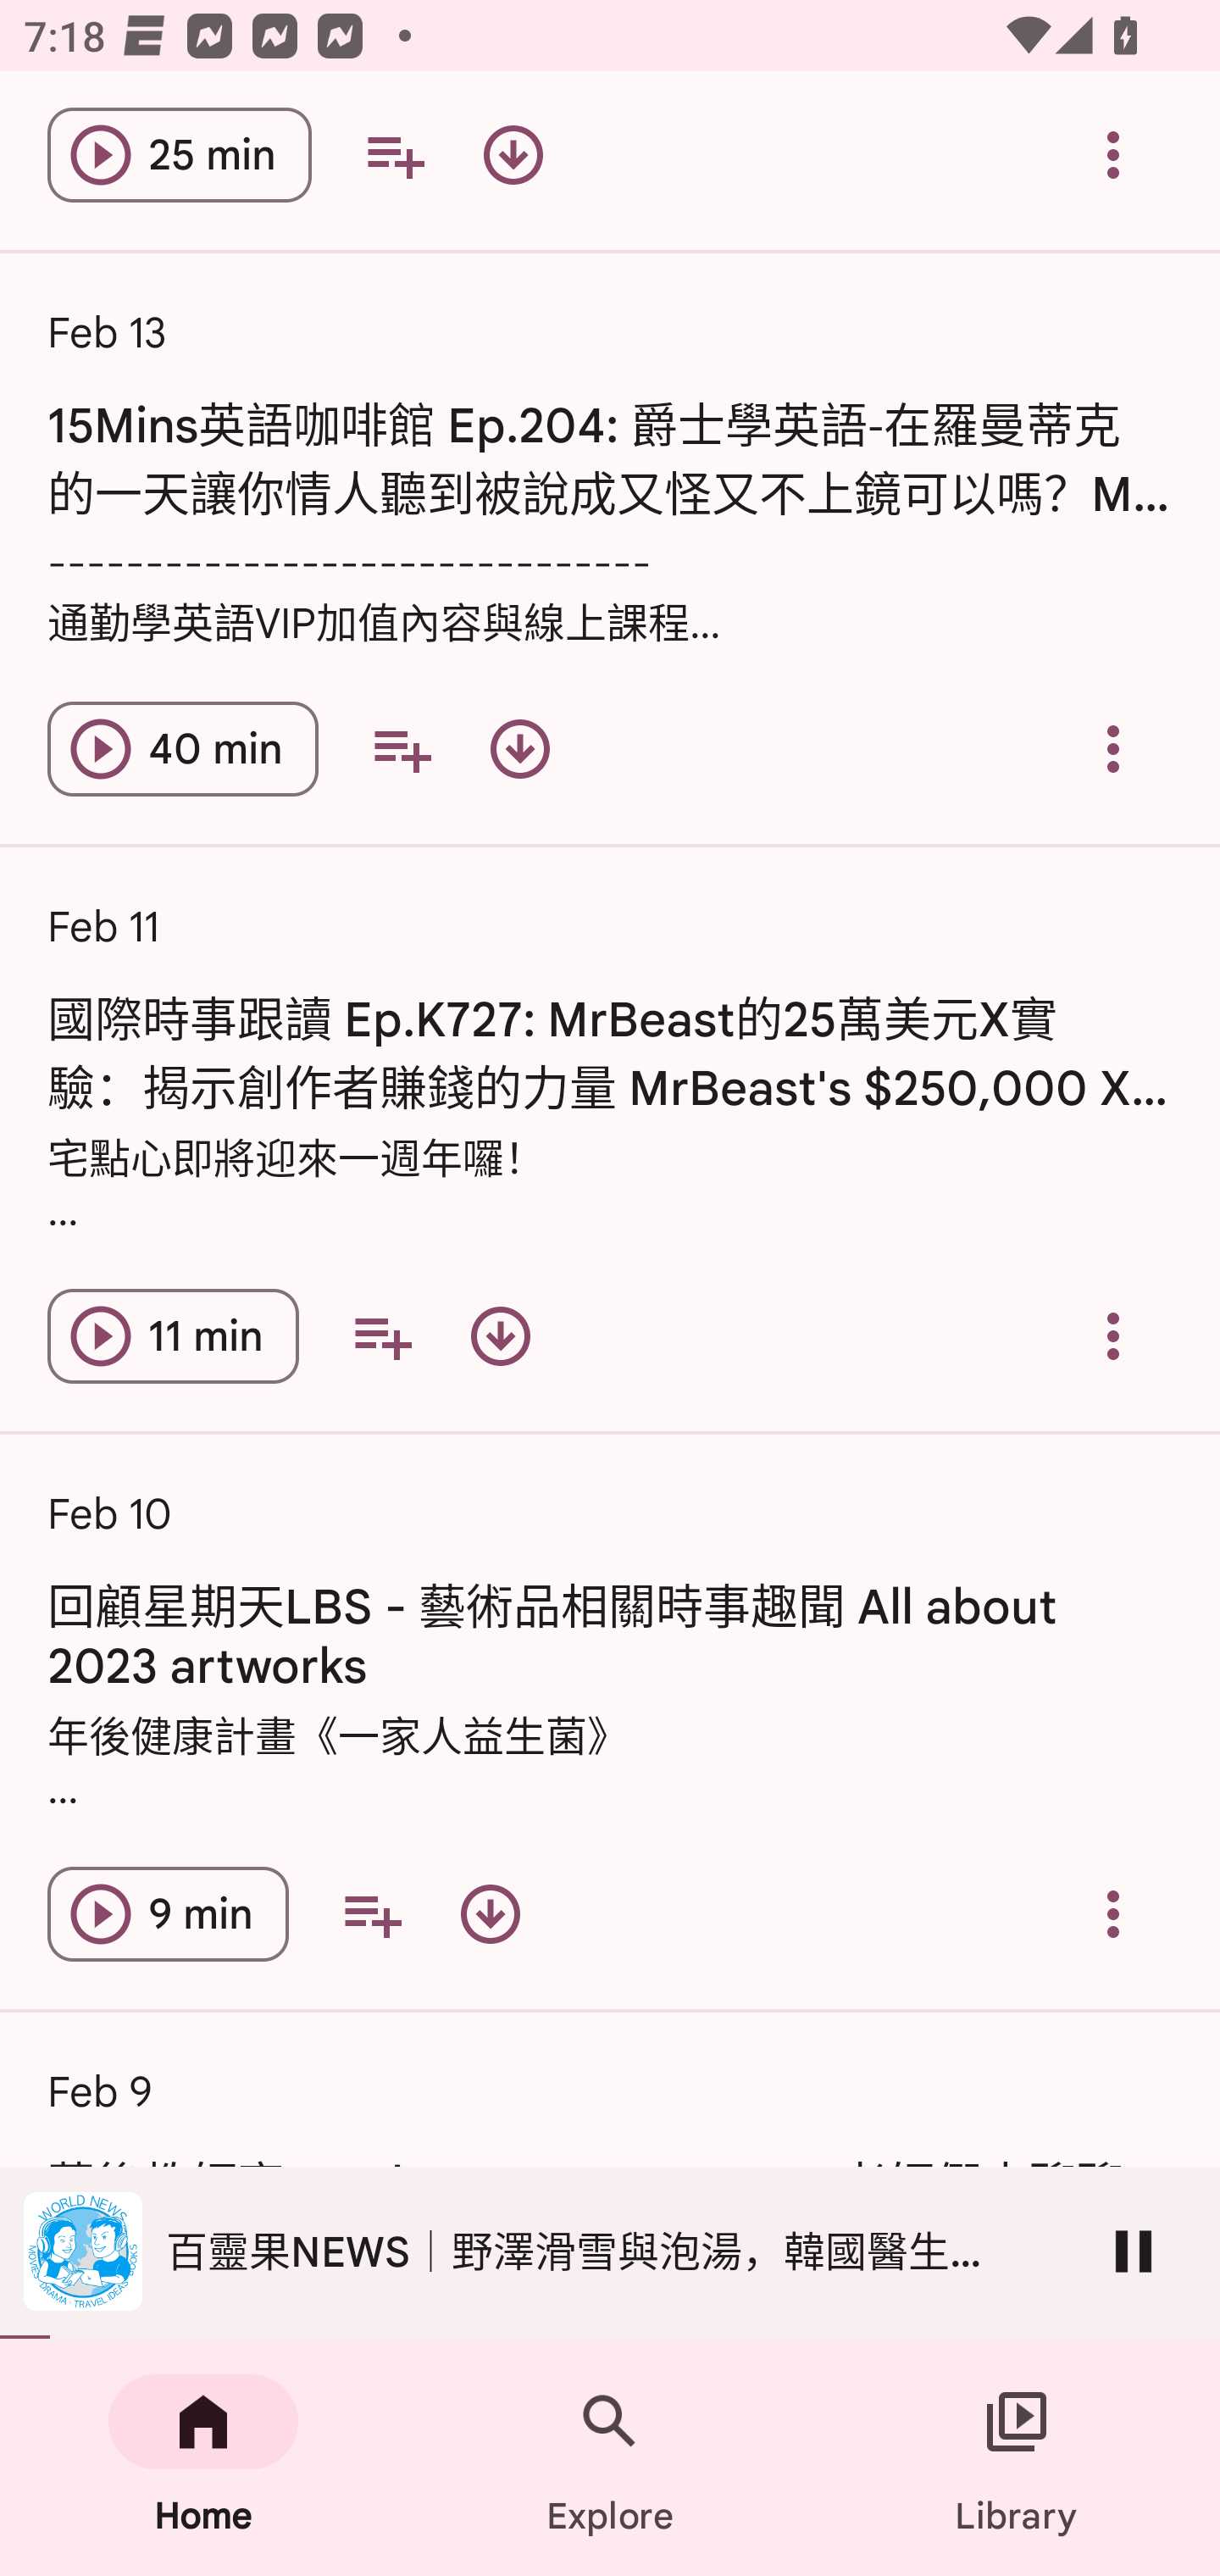  Describe the element at coordinates (1113, 1913) in the screenshot. I see `Overflow menu` at that location.